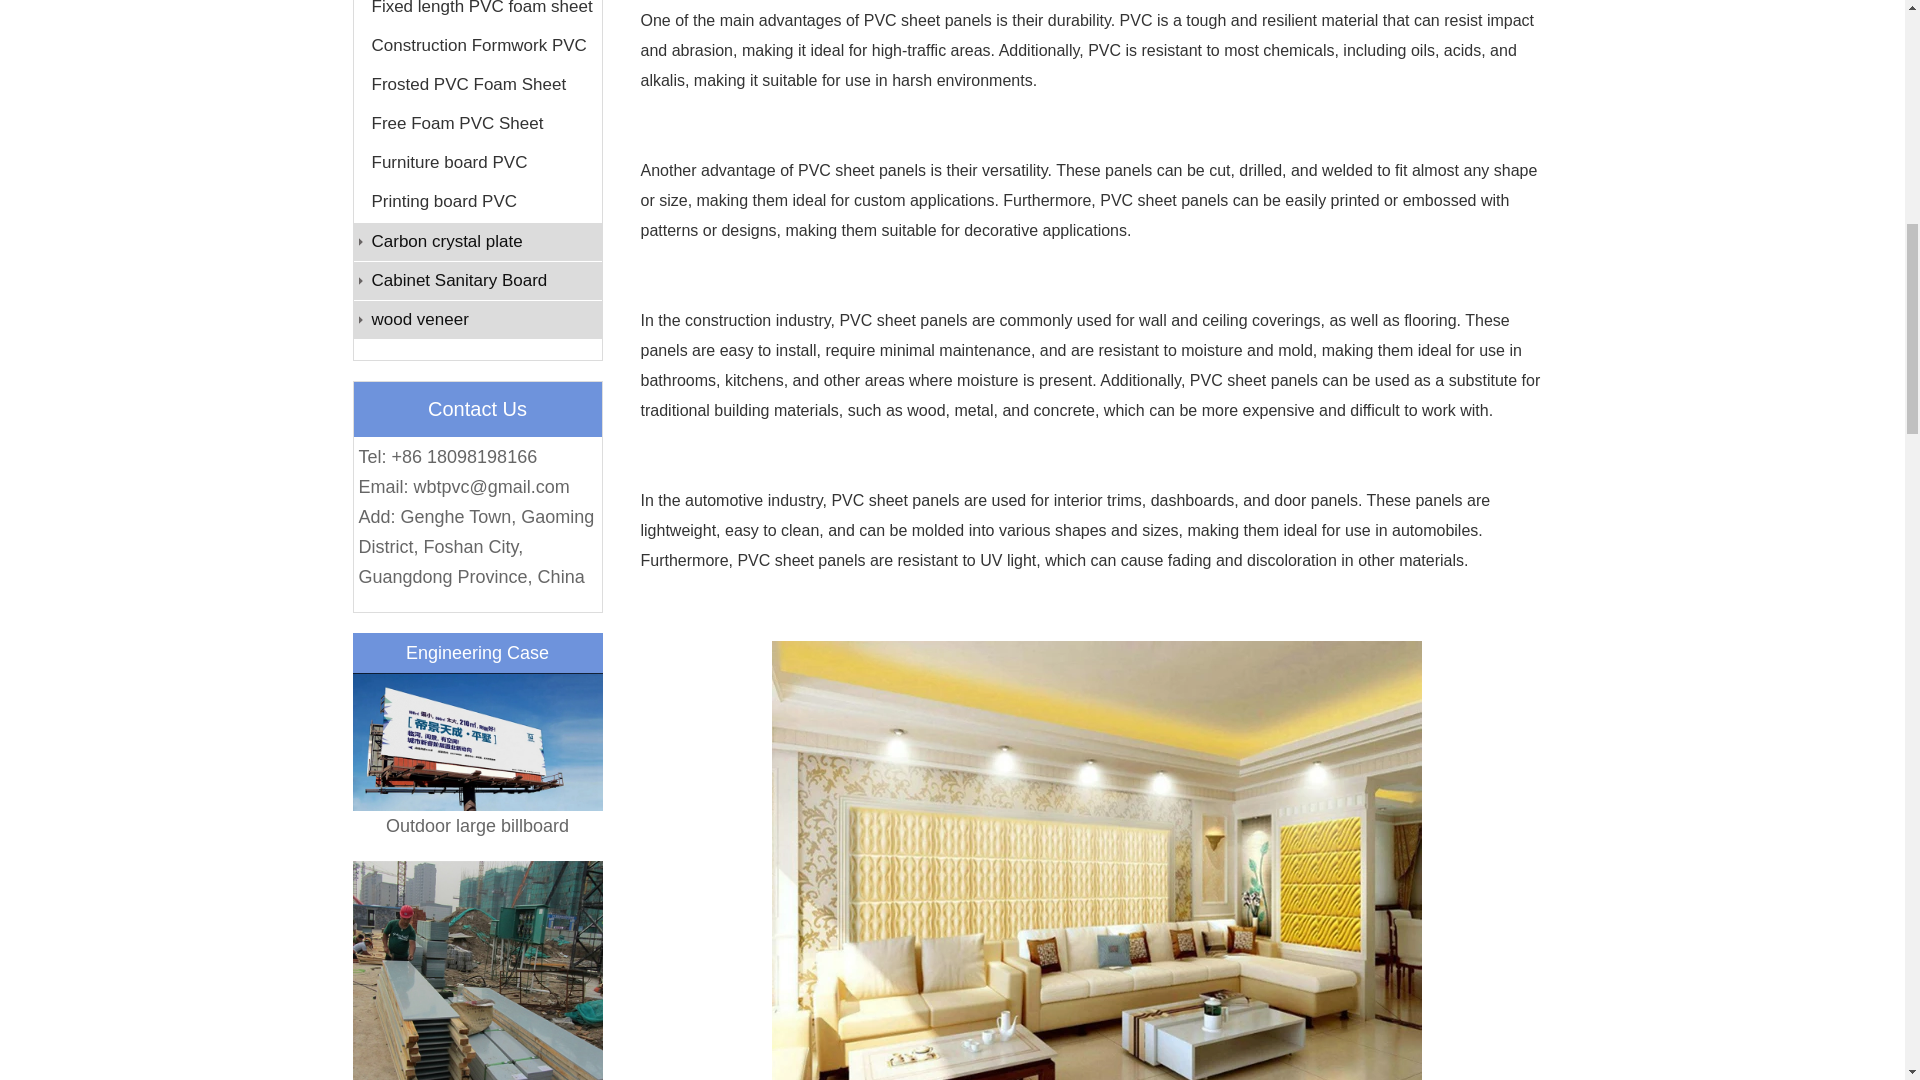 Image resolution: width=1920 pixels, height=1080 pixels. Describe the element at coordinates (476, 970) in the screenshot. I see `Post baffle` at that location.